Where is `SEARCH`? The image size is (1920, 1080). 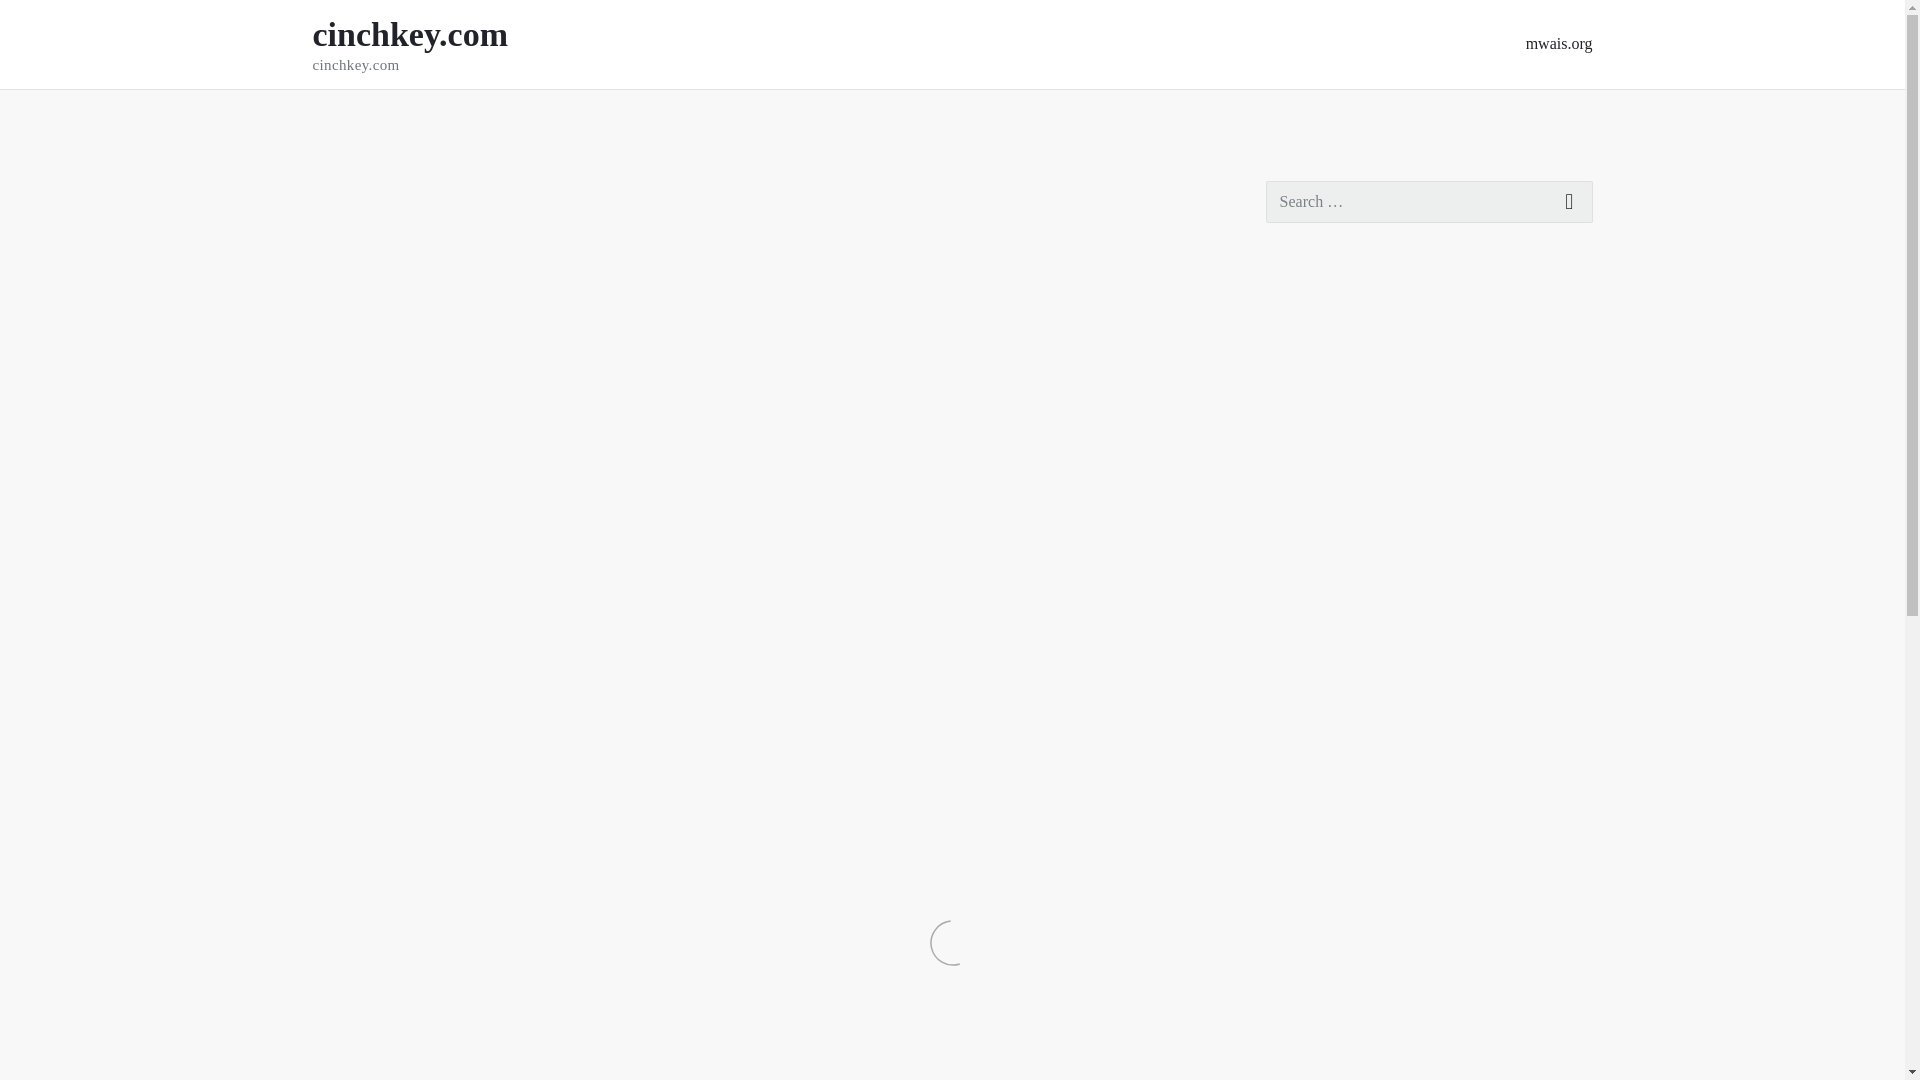
SEARCH is located at coordinates (1570, 202).